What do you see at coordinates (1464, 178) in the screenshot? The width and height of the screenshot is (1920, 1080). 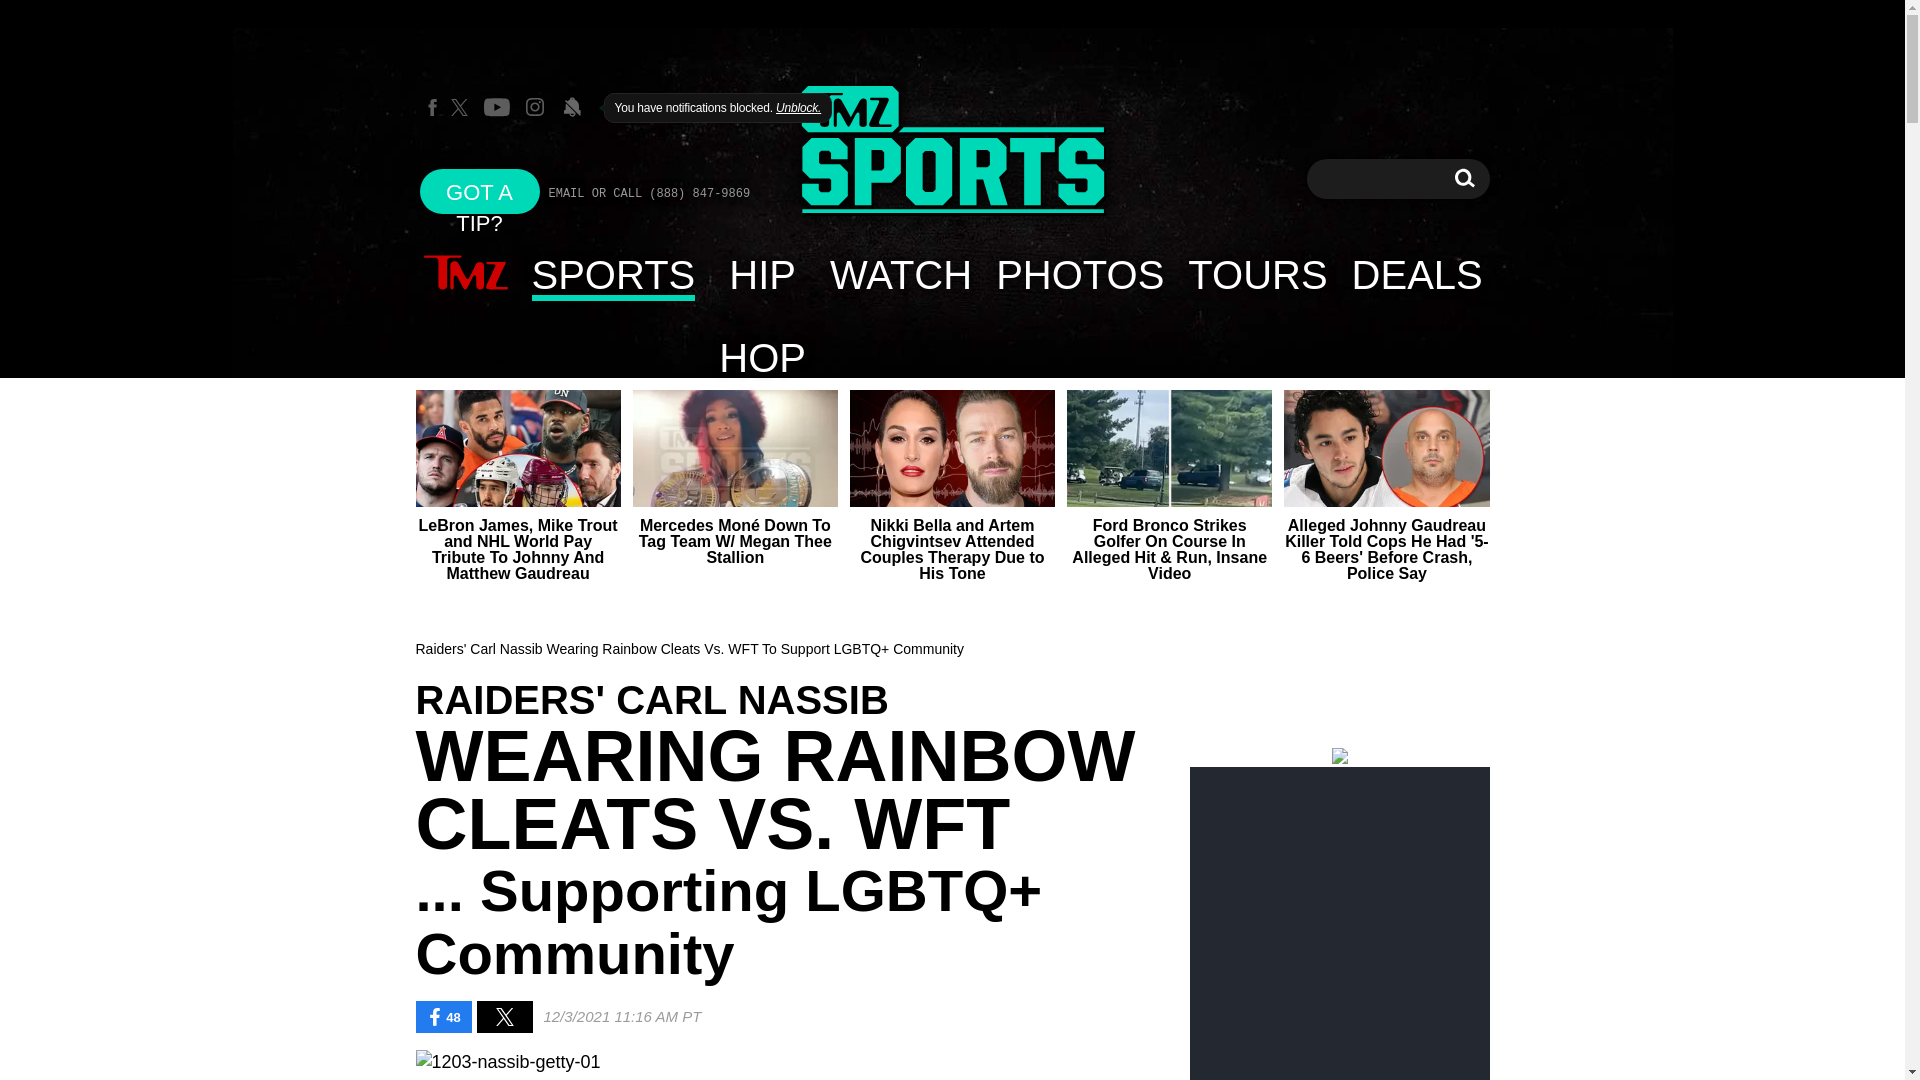 I see `Search` at bounding box center [1464, 178].